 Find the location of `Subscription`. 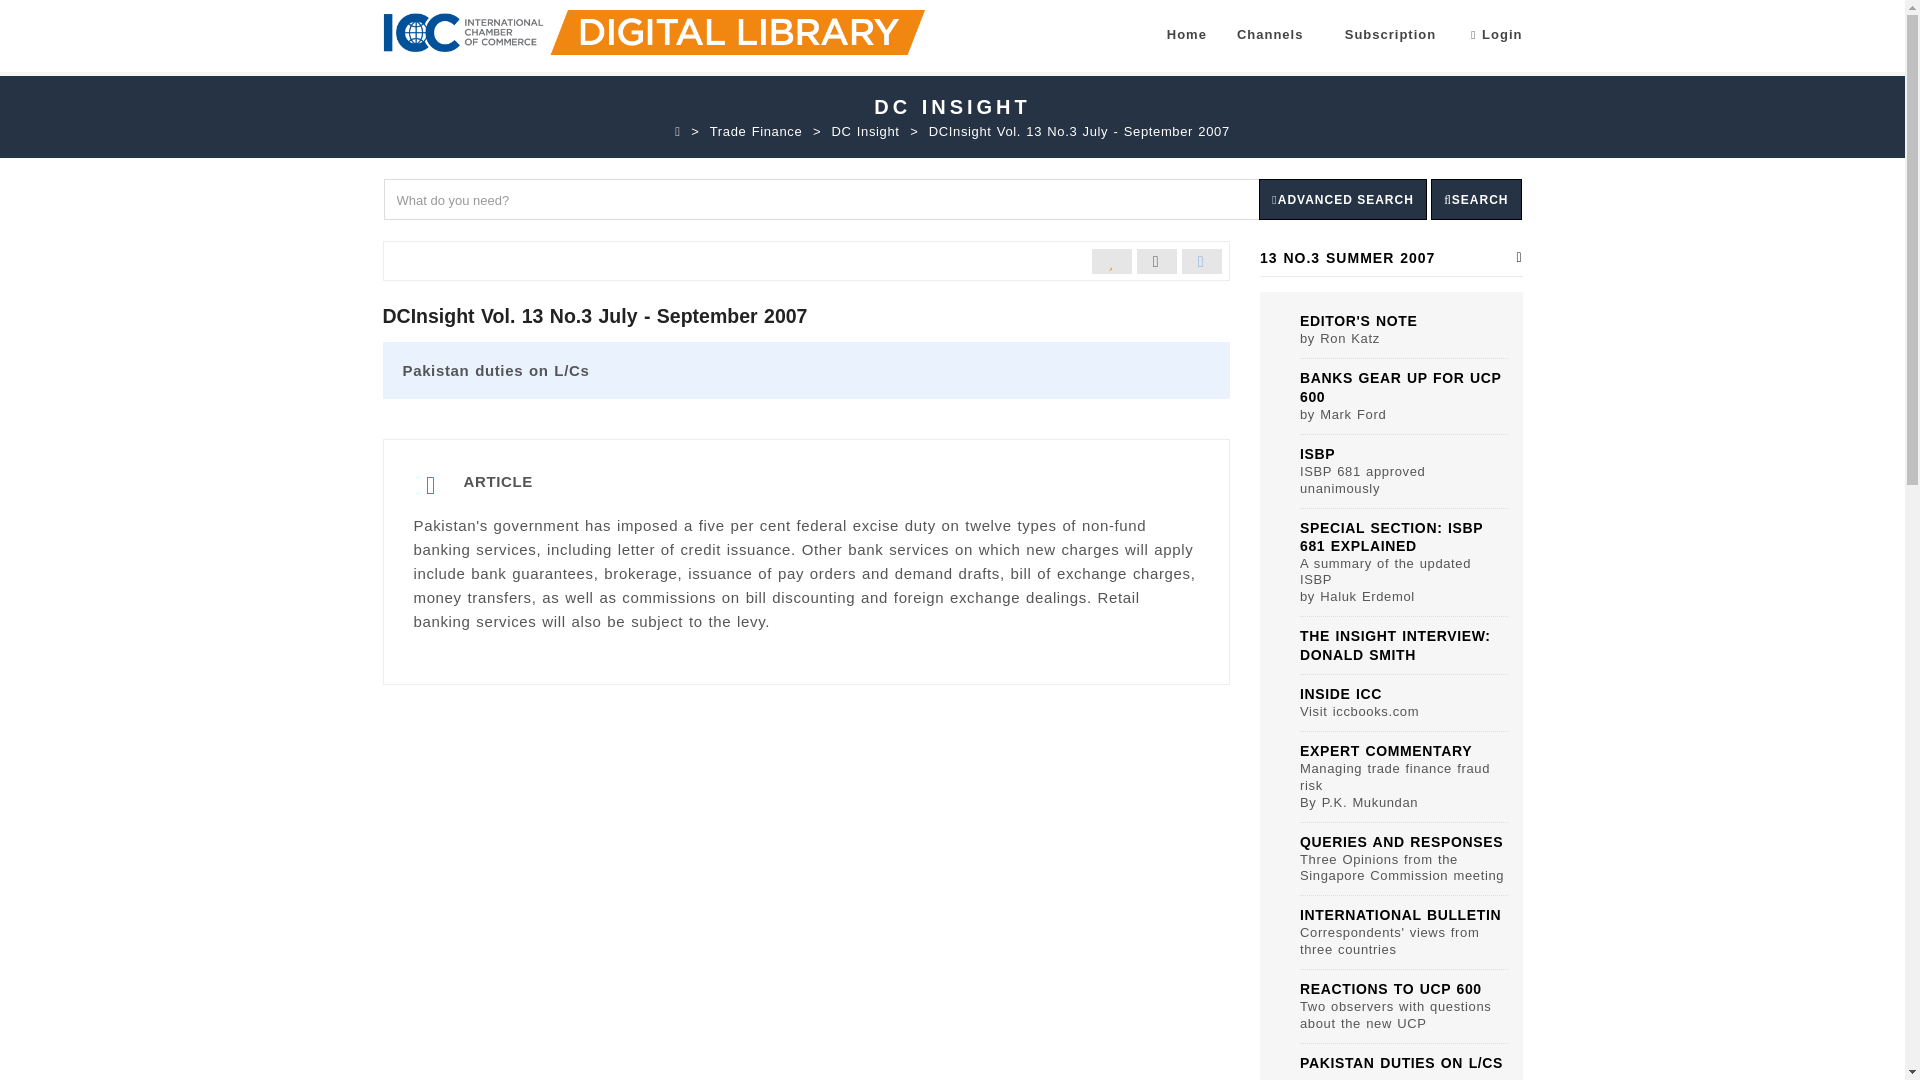

Subscription is located at coordinates (1390, 34).